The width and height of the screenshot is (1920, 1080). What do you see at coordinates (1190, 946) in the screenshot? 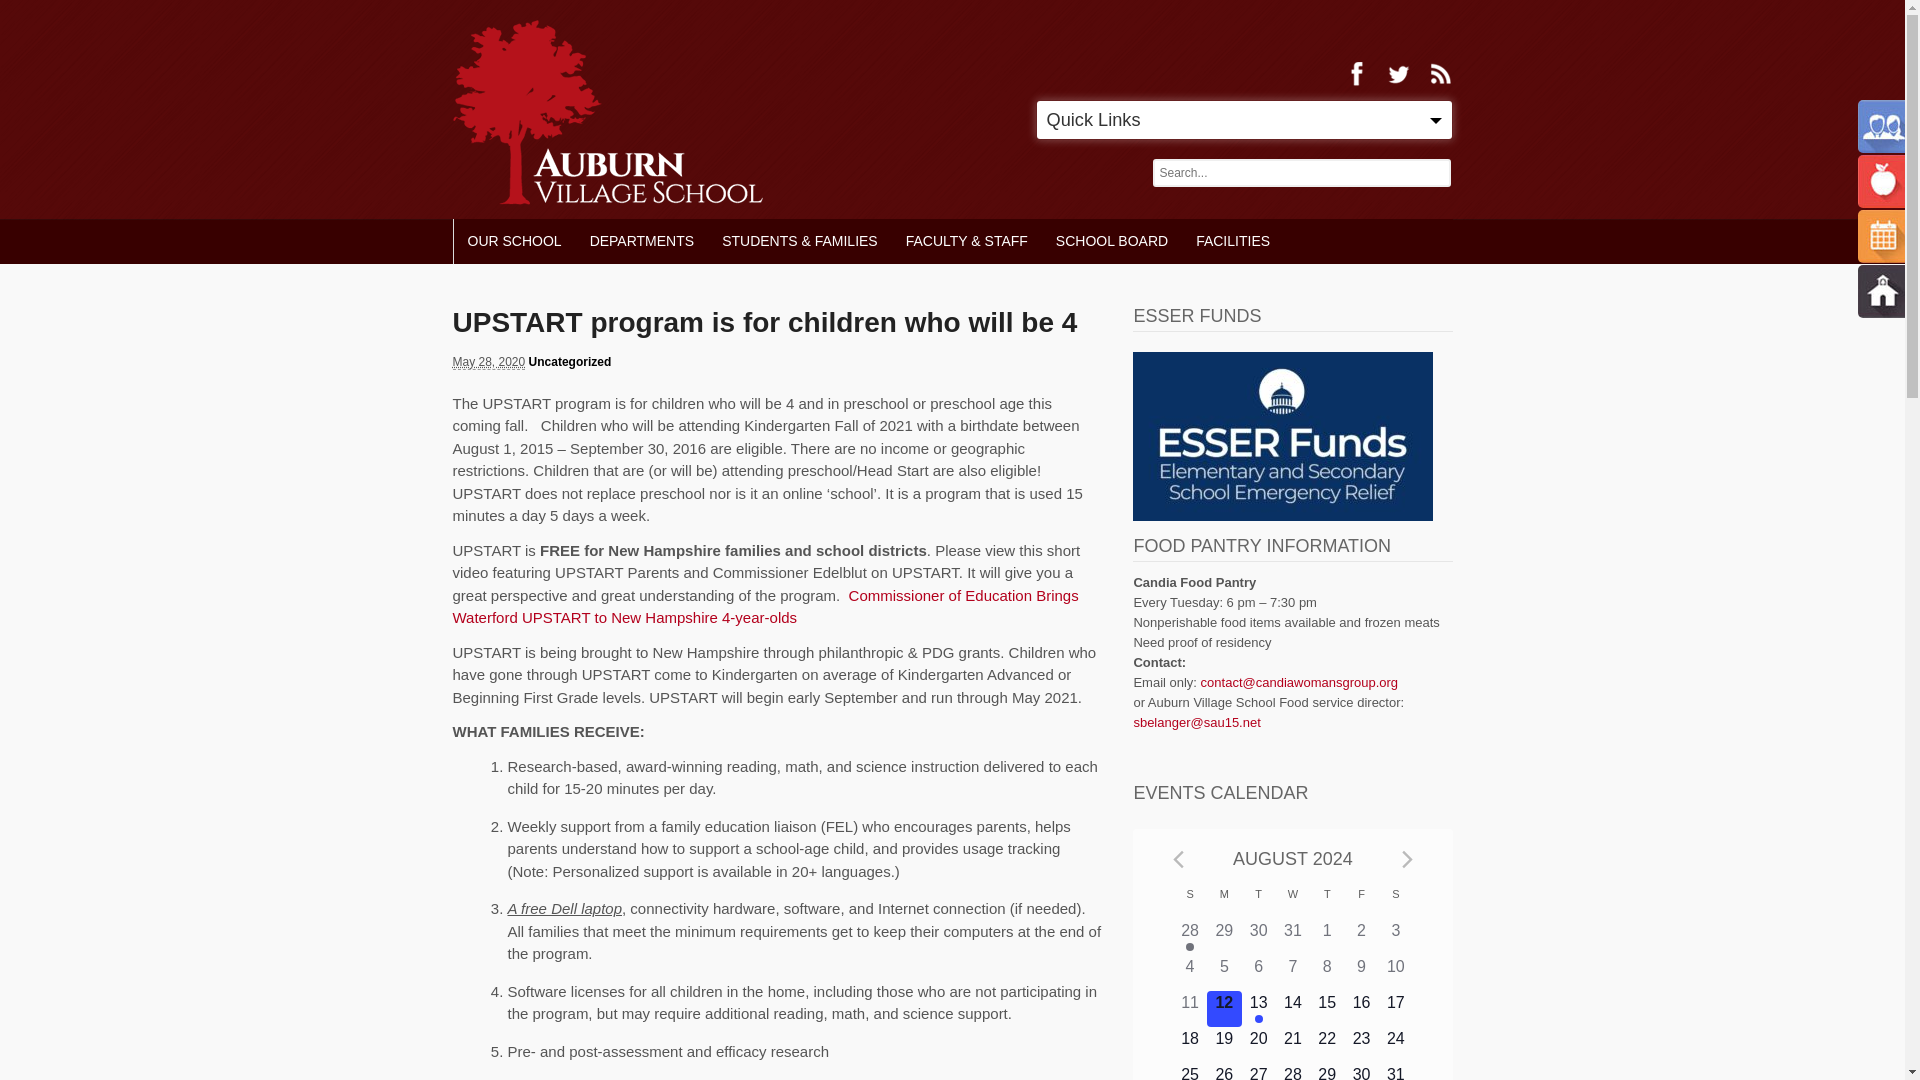
I see `Has events` at bounding box center [1190, 946].